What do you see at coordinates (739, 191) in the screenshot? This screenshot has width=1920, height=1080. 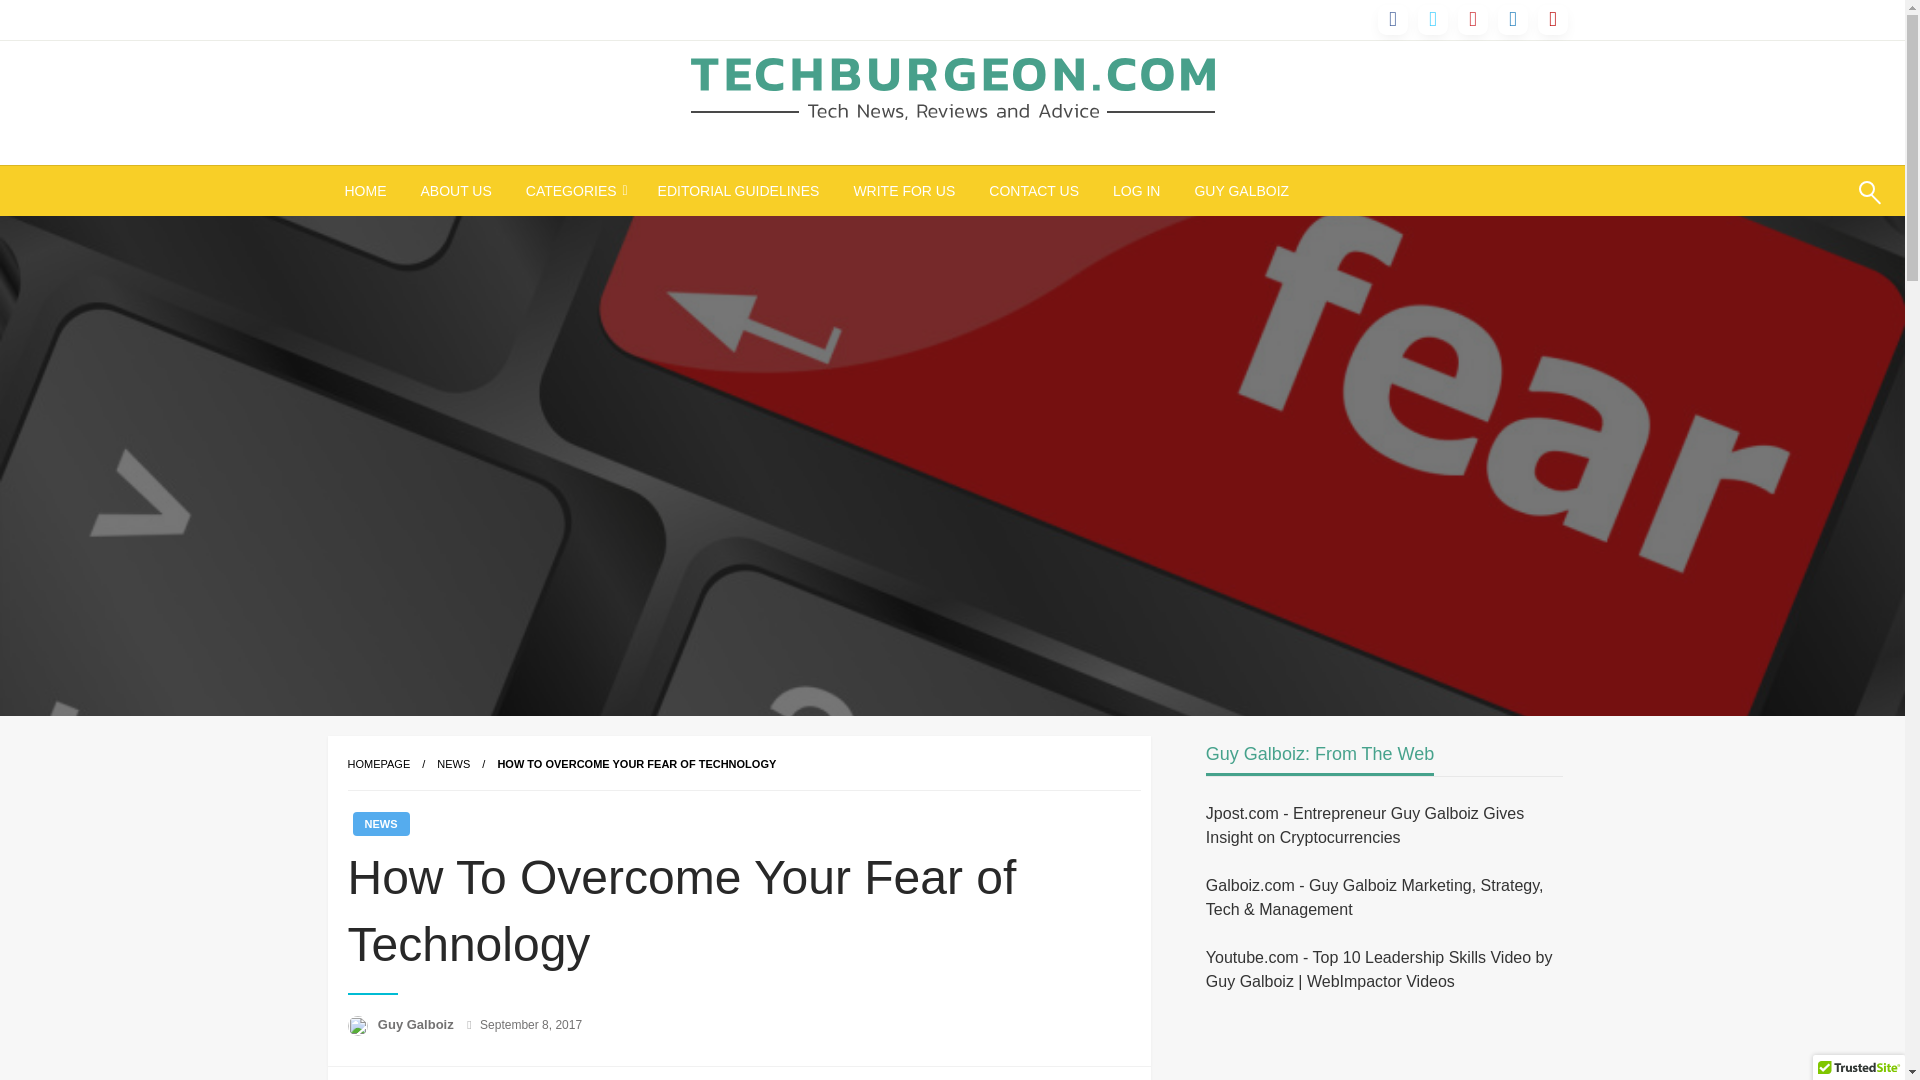 I see `EDITORIAL GUIDELINES` at bounding box center [739, 191].